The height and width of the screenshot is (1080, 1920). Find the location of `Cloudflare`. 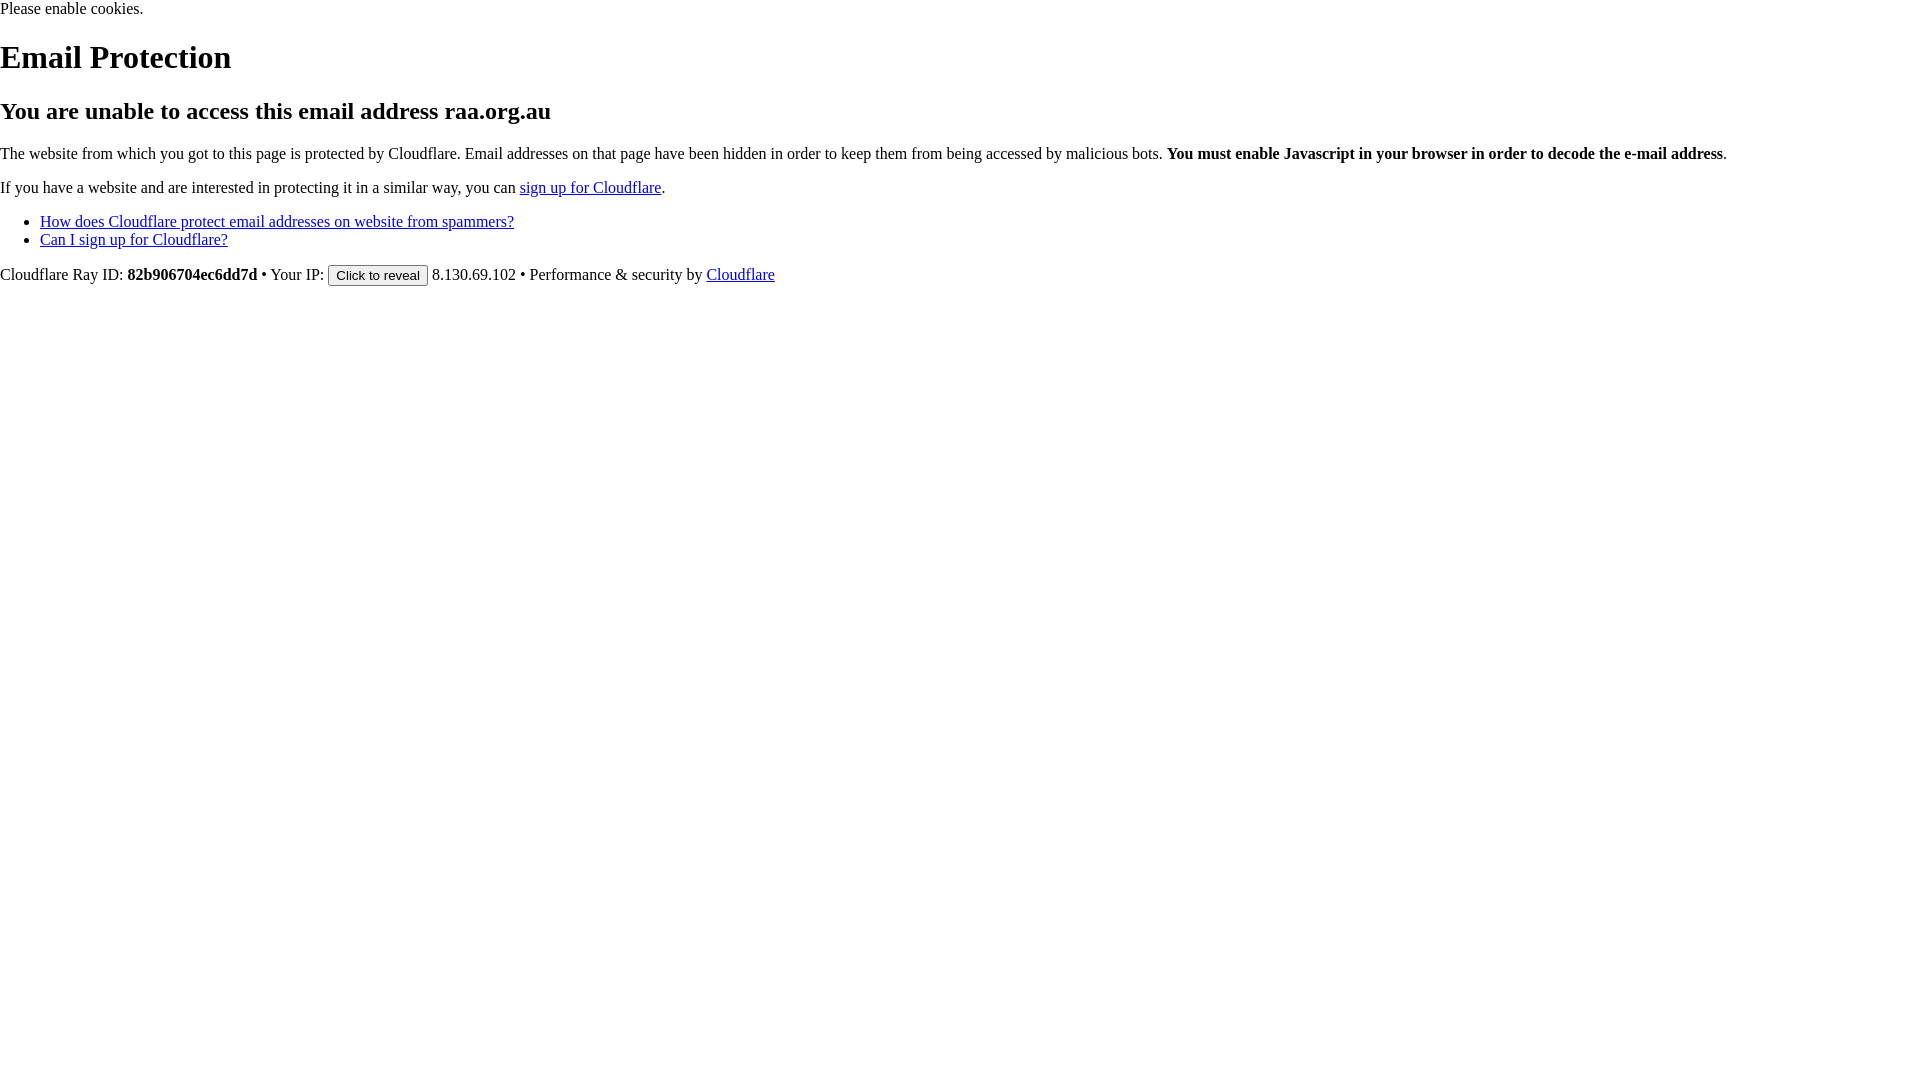

Cloudflare is located at coordinates (740, 274).